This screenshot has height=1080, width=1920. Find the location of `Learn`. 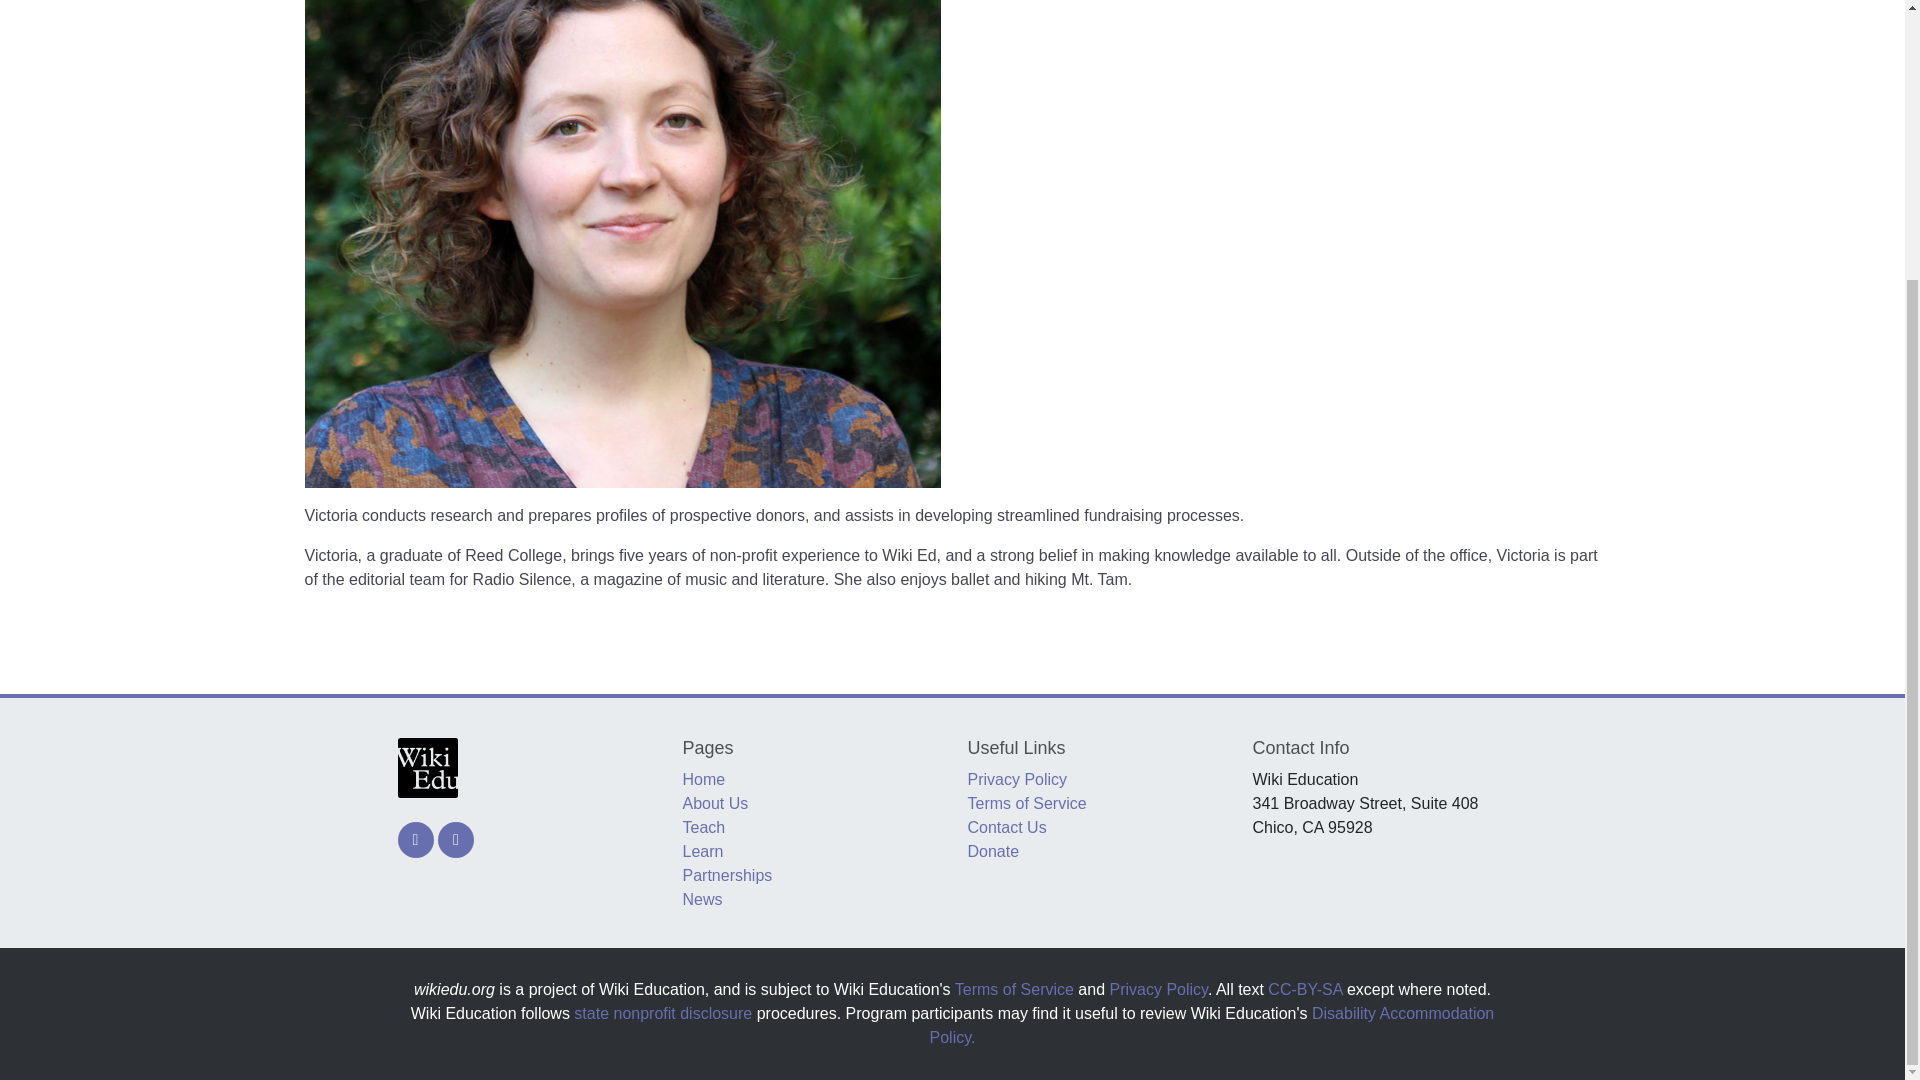

Learn is located at coordinates (702, 851).